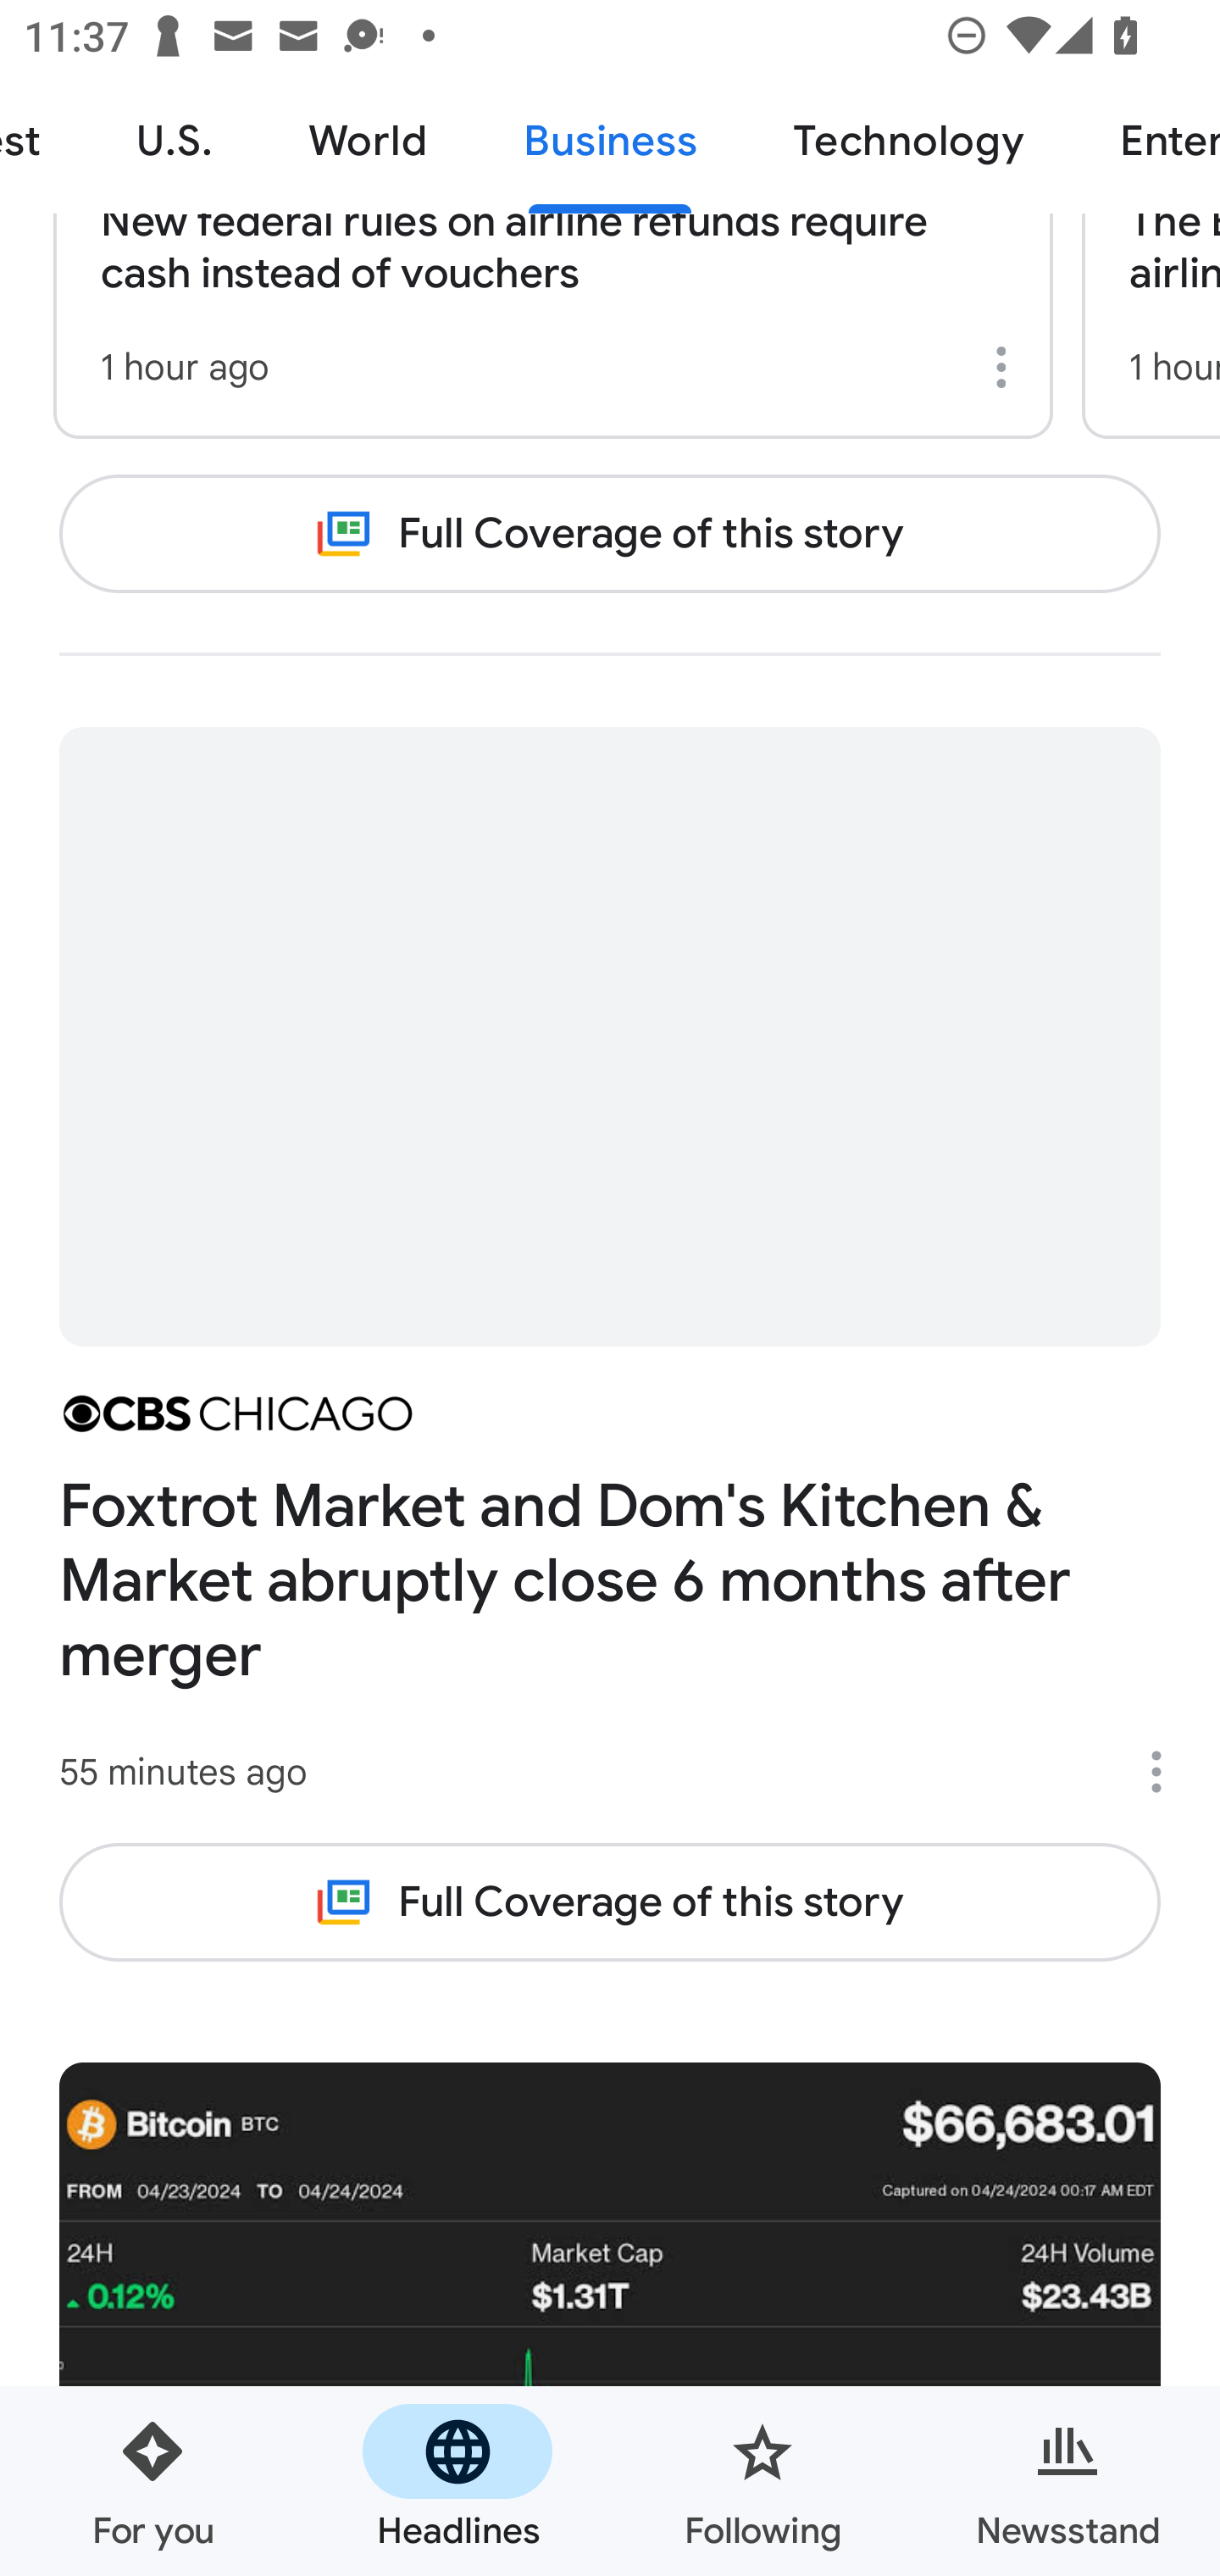  Describe the element at coordinates (762, 2481) in the screenshot. I see `Following` at that location.